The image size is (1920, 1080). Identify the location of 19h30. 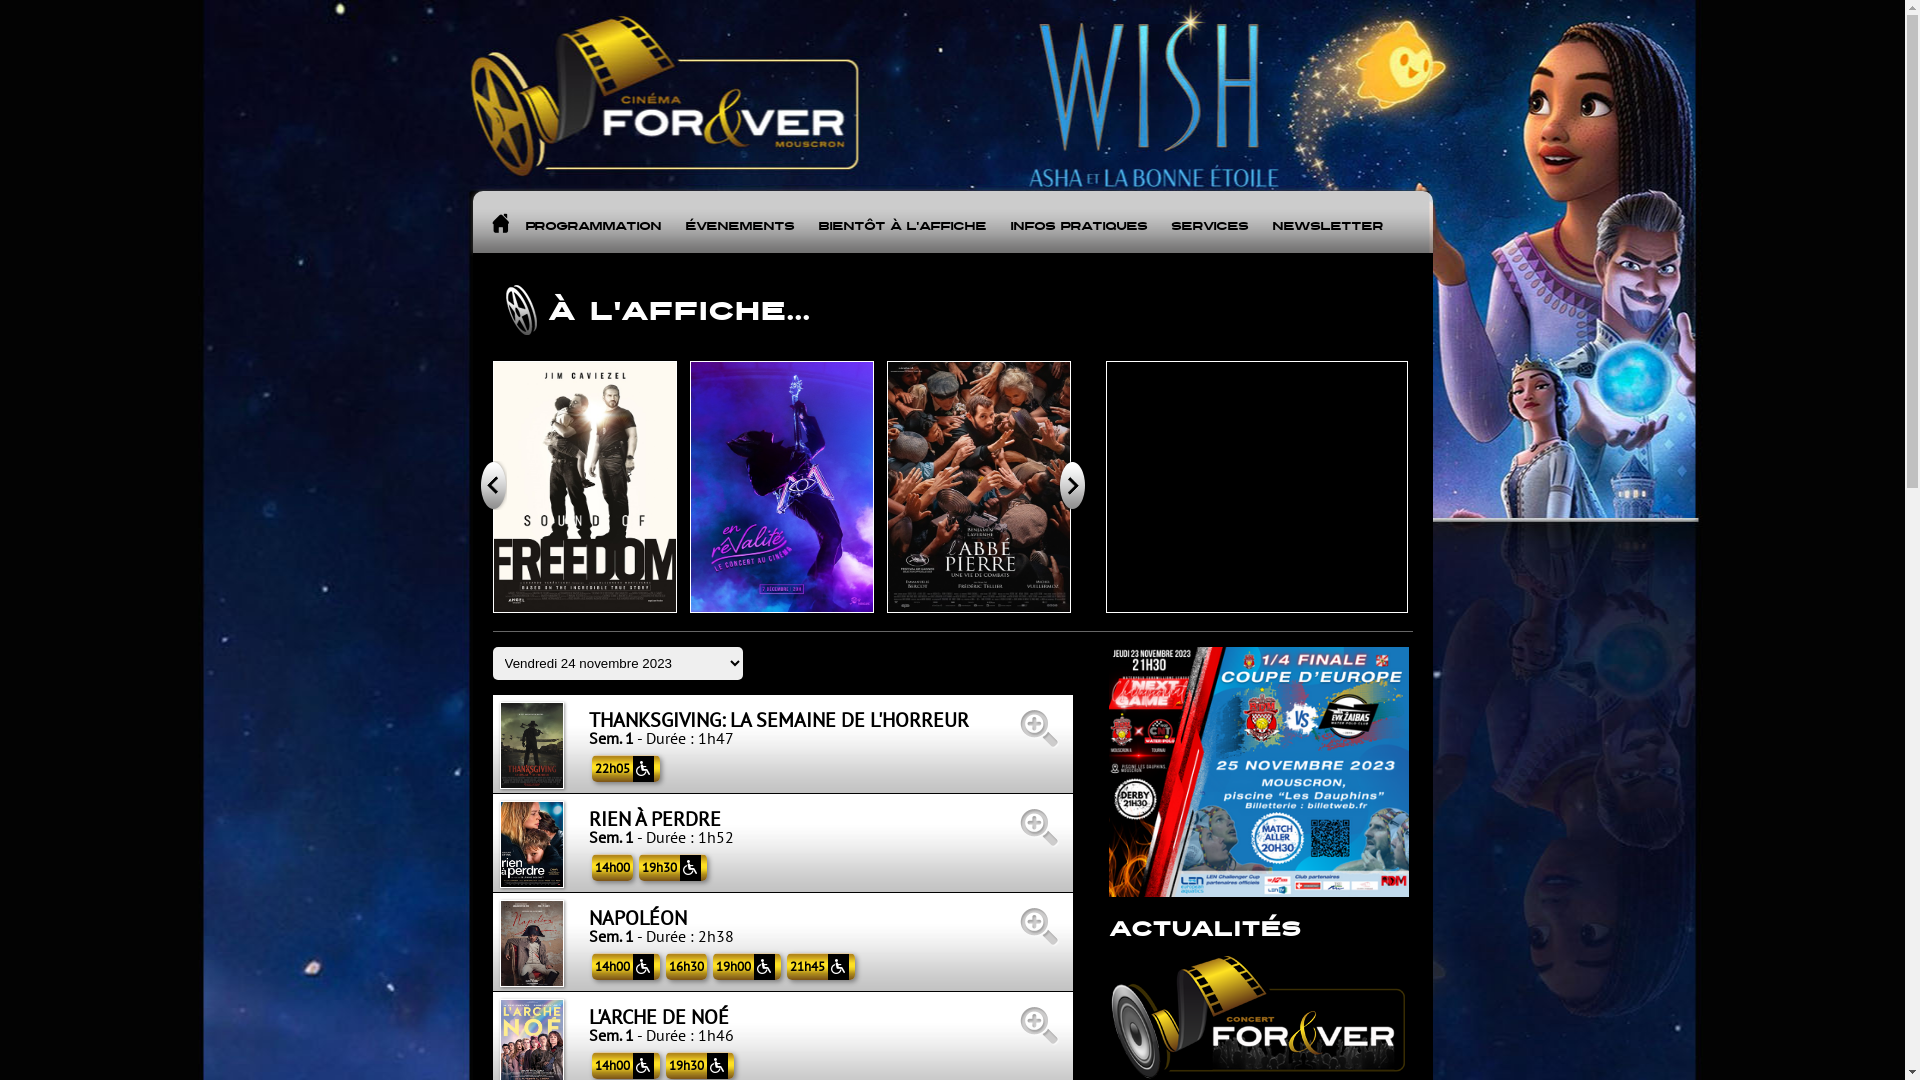
(700, 1066).